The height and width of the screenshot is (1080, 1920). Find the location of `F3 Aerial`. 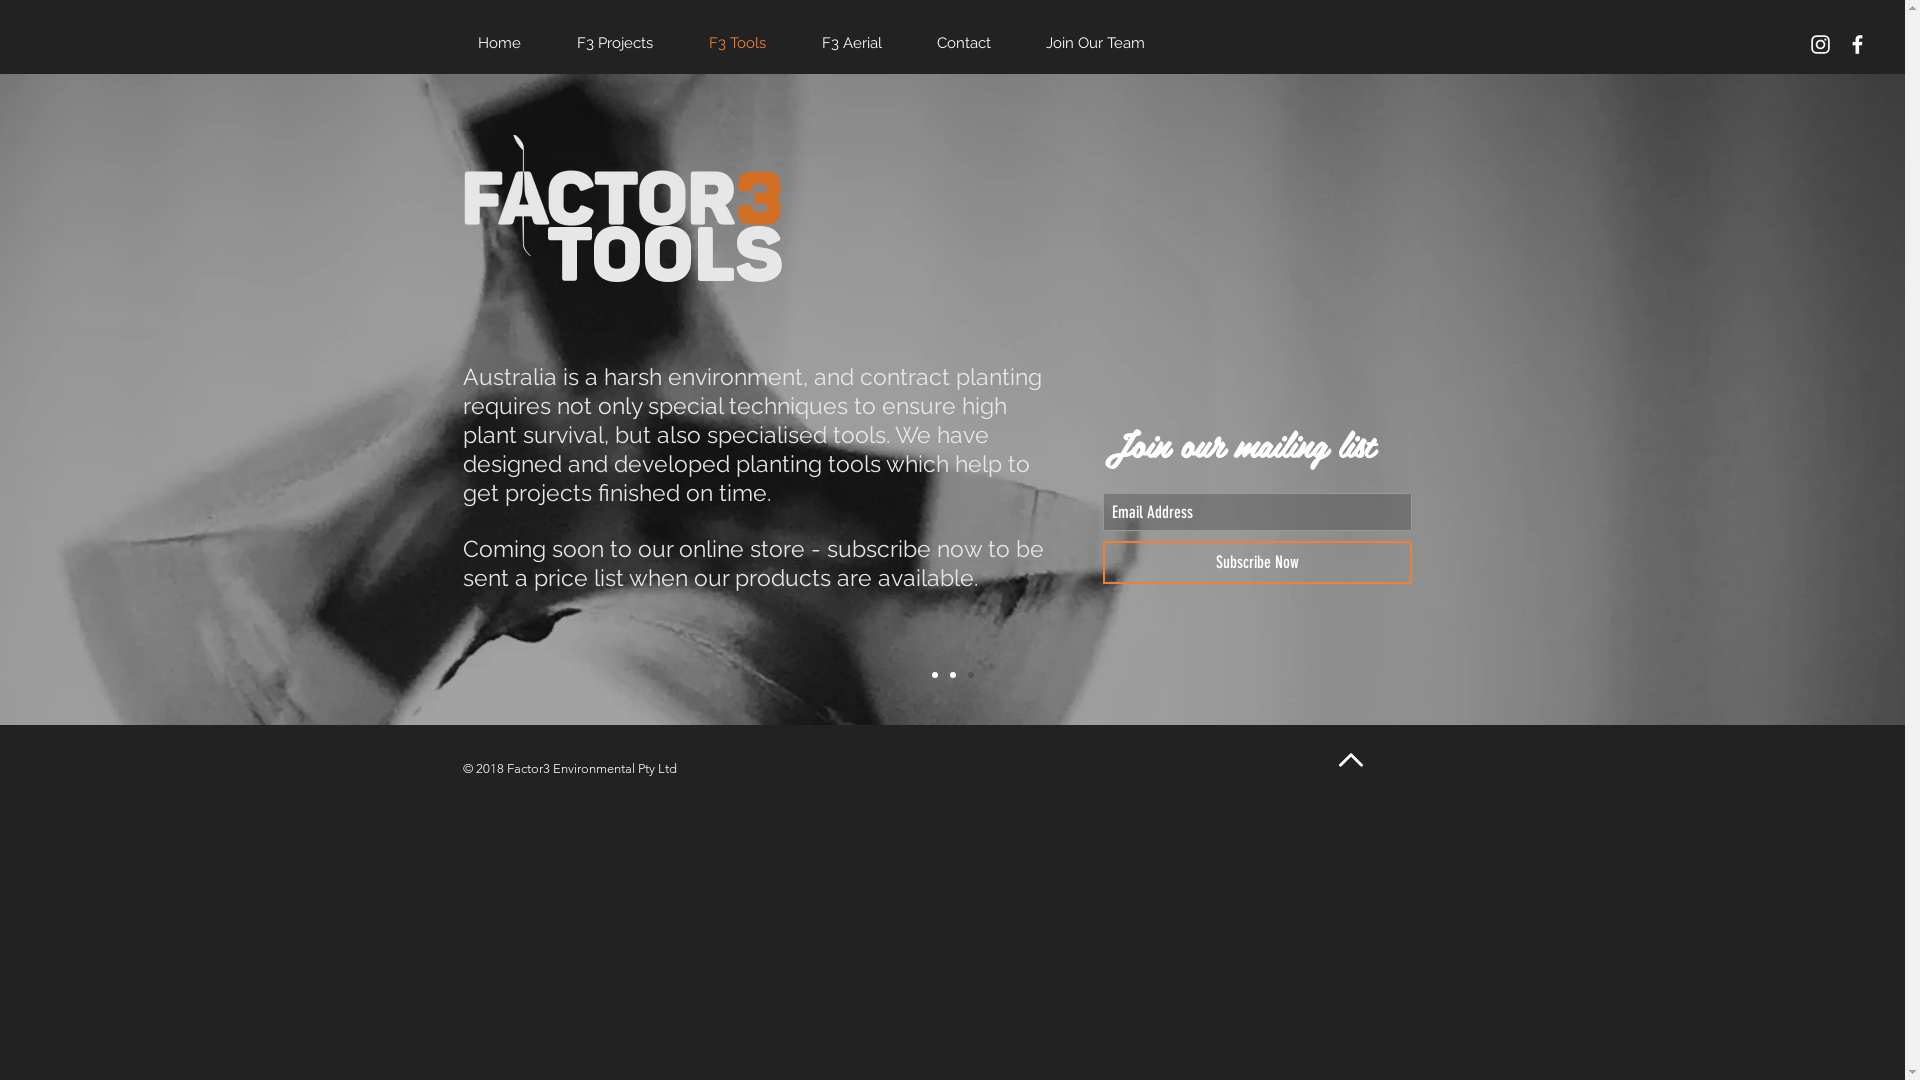

F3 Aerial is located at coordinates (864, 43).